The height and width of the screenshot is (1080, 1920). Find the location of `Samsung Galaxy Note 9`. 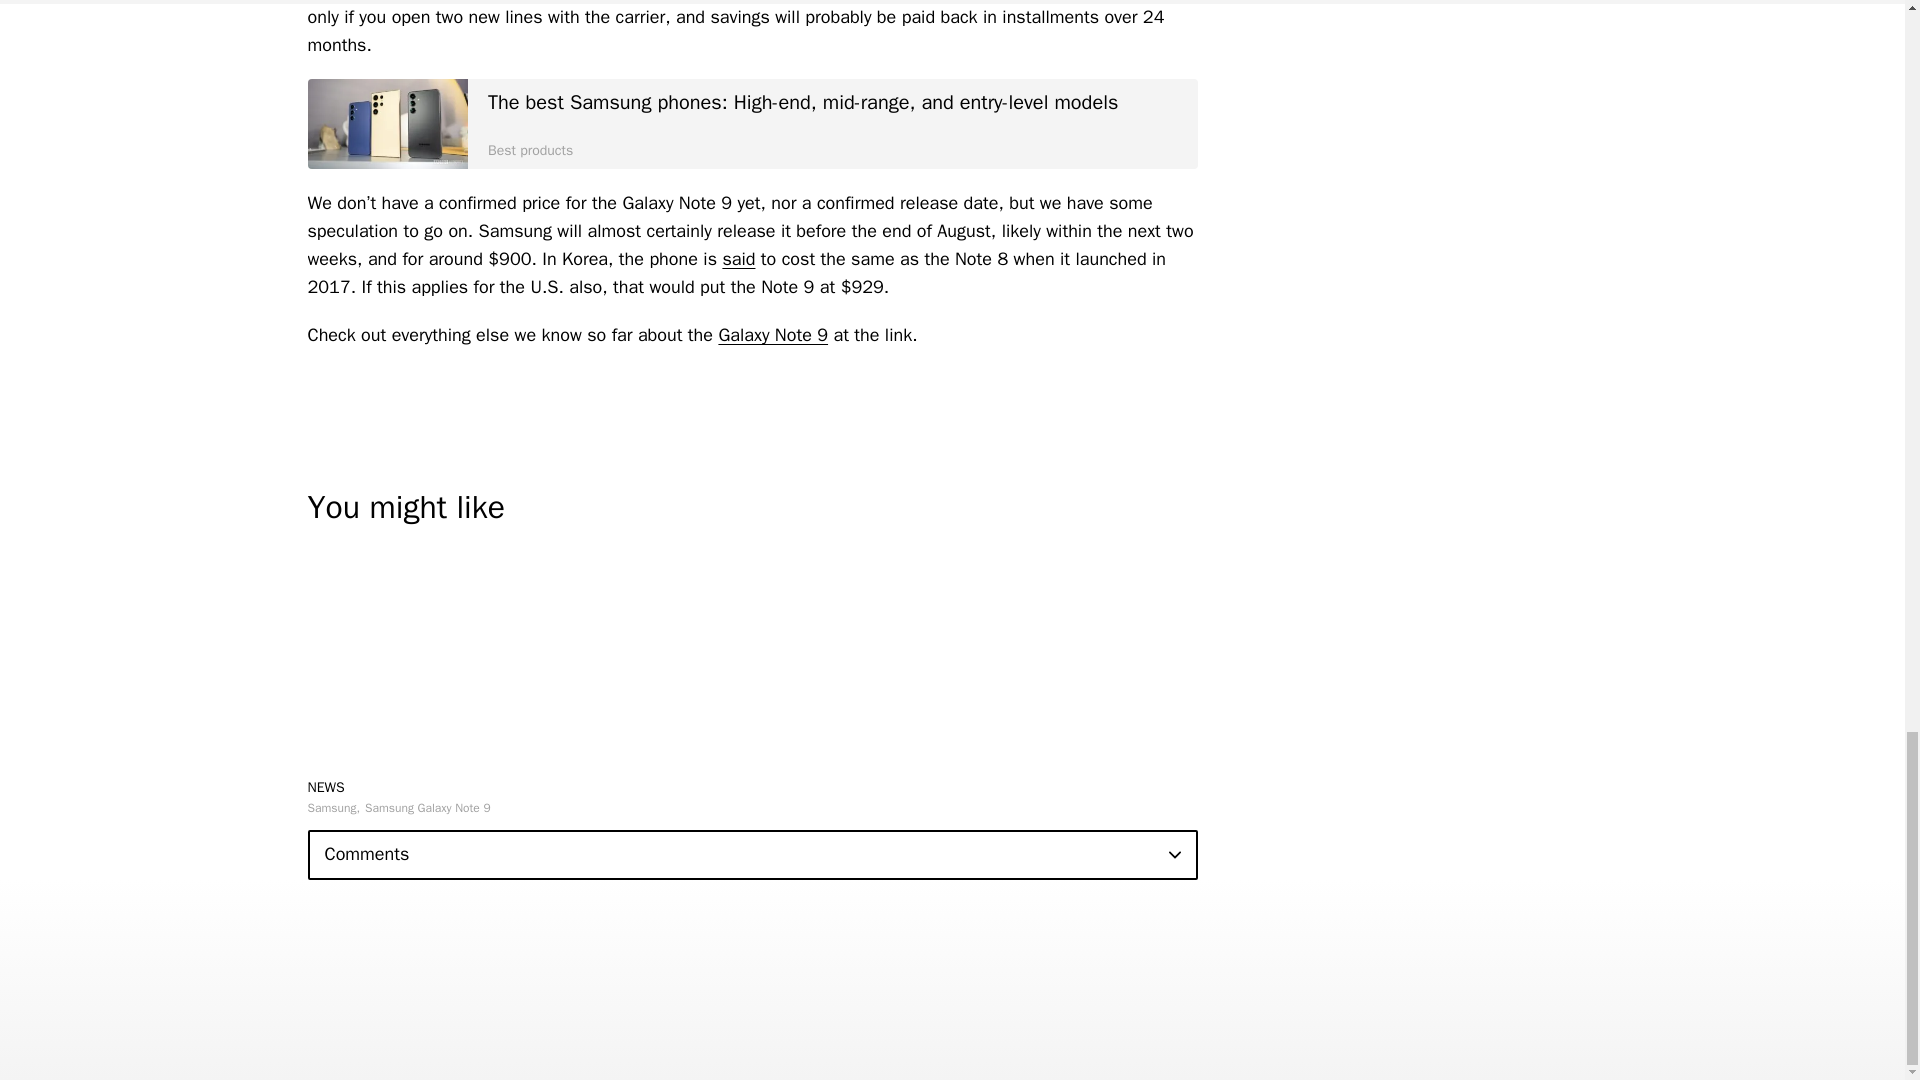

Samsung Galaxy Note 9 is located at coordinates (428, 808).